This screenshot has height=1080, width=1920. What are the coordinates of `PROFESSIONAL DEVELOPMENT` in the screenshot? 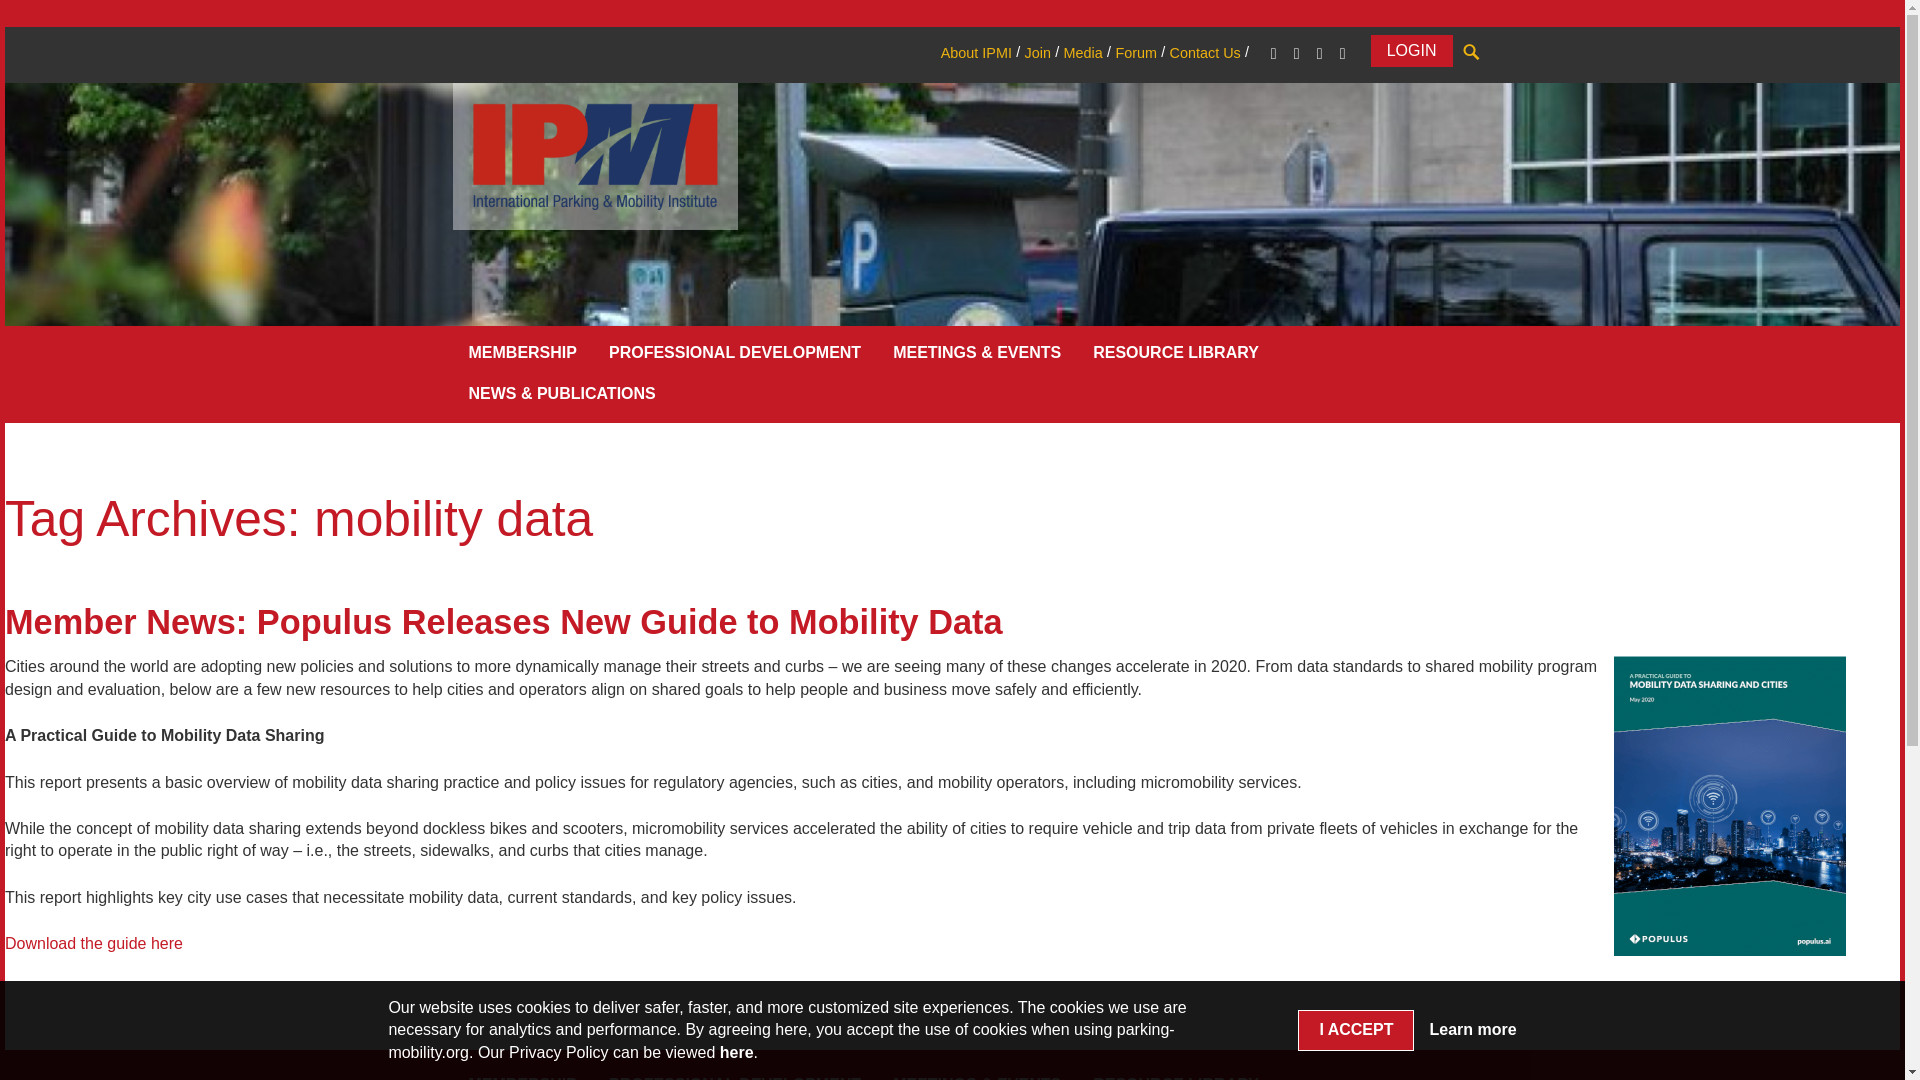 It's located at (735, 356).